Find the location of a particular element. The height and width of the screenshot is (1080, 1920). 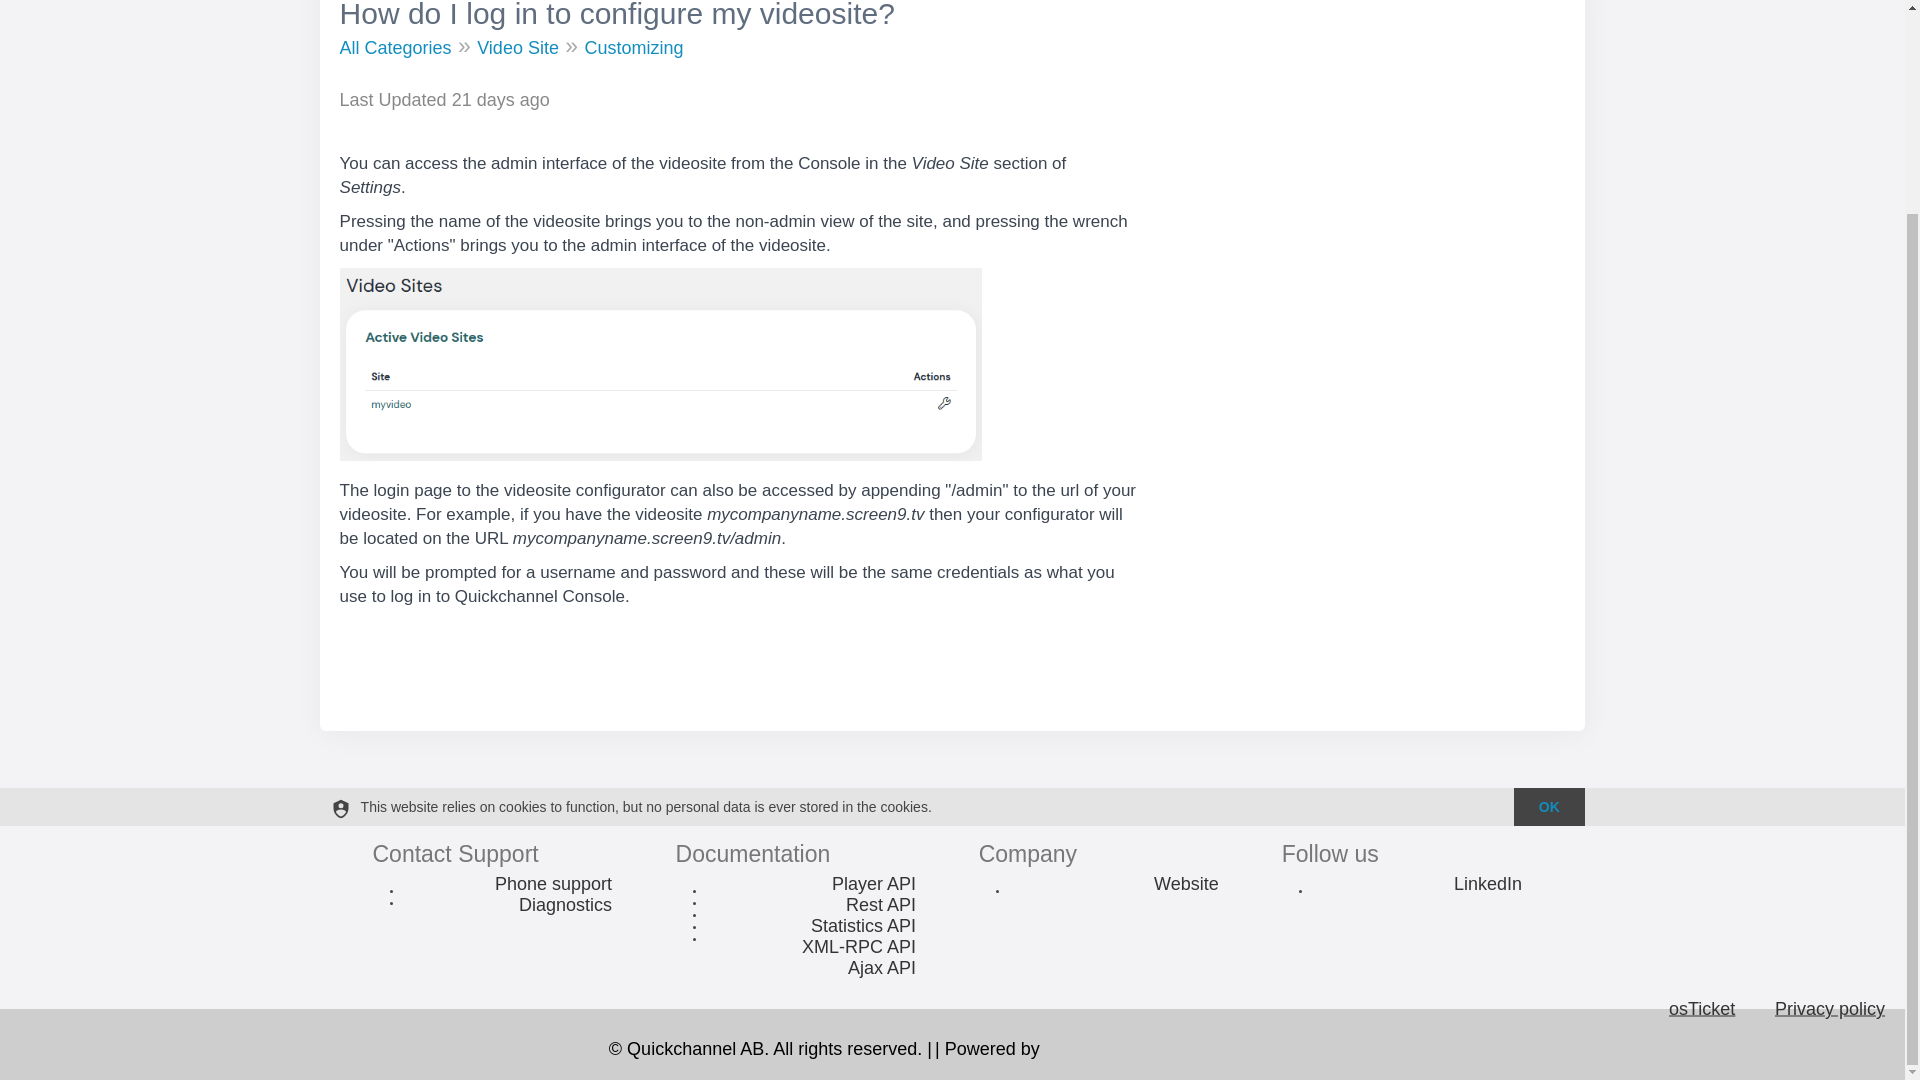

Website is located at coordinates (1186, 884).